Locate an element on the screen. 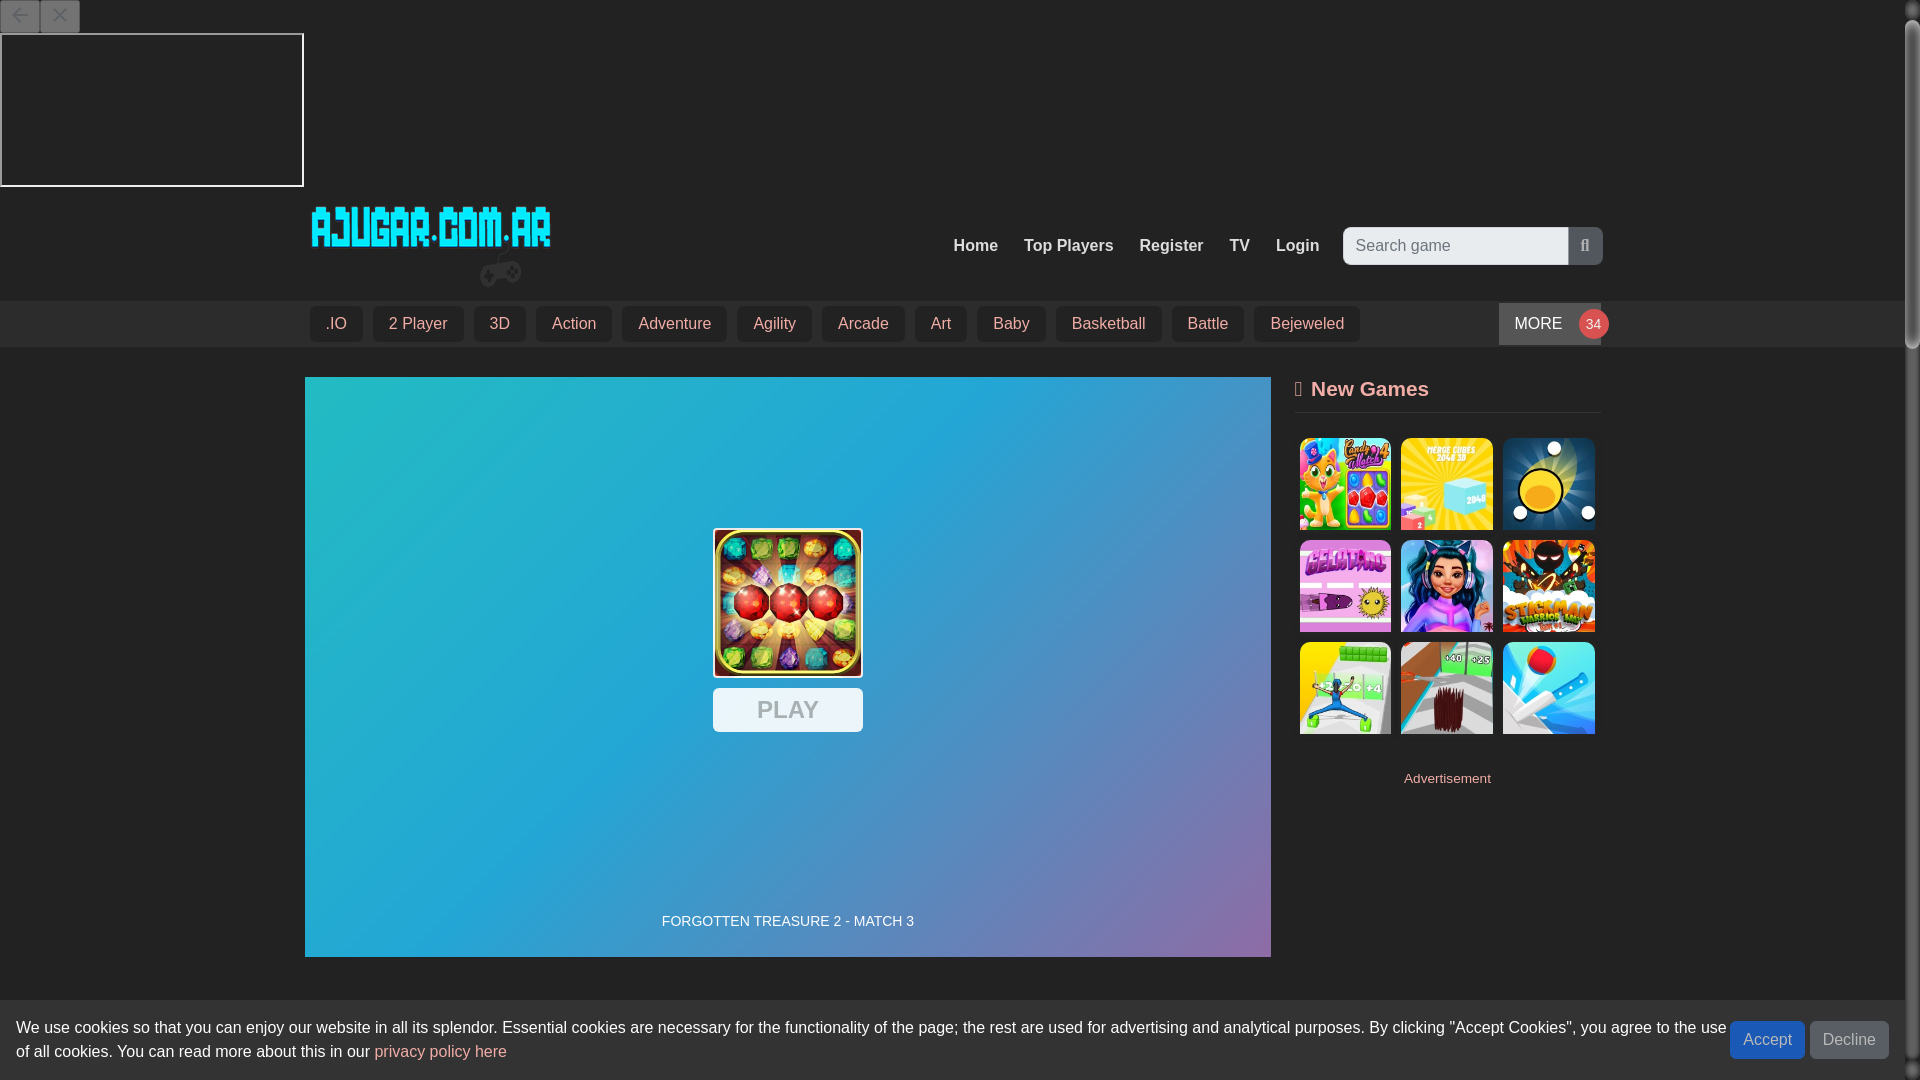 The image size is (1920, 1080). 2 Player is located at coordinates (418, 324).